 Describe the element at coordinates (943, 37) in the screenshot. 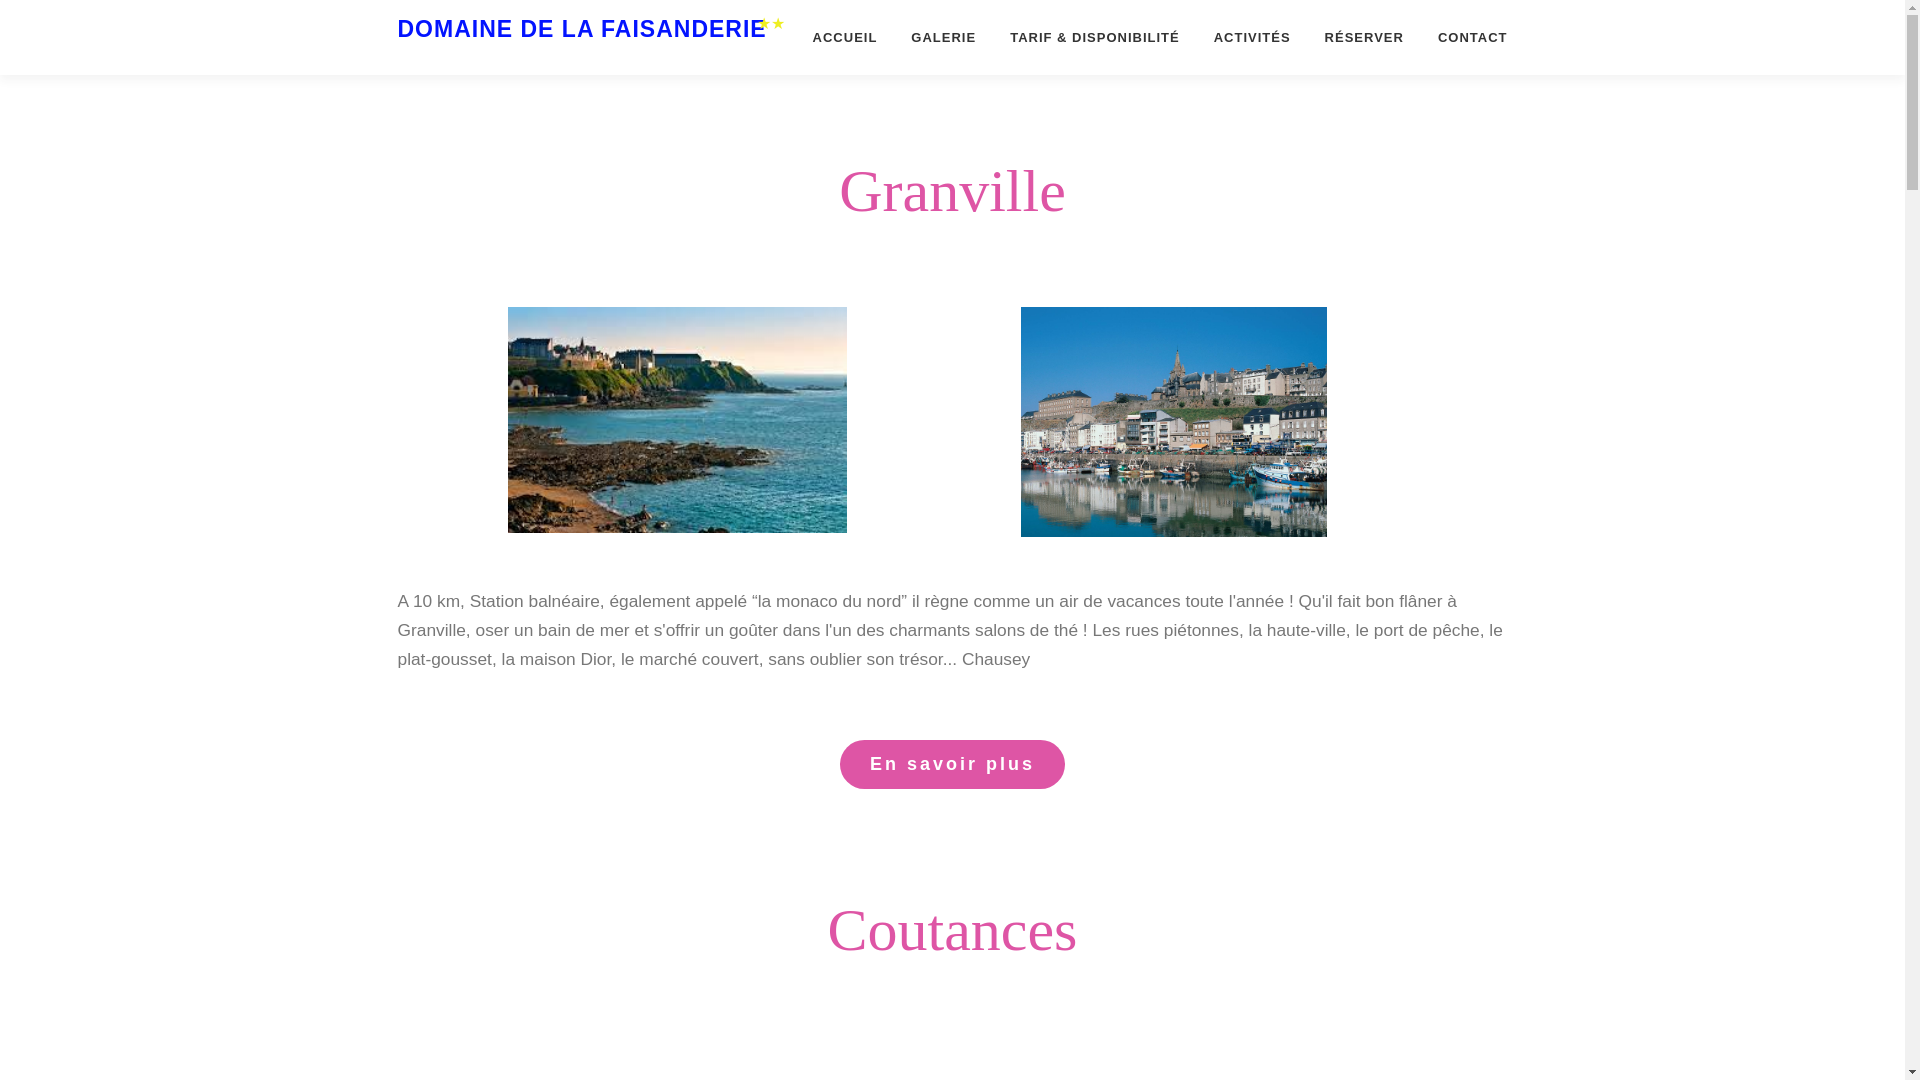

I see `GALERIE` at that location.